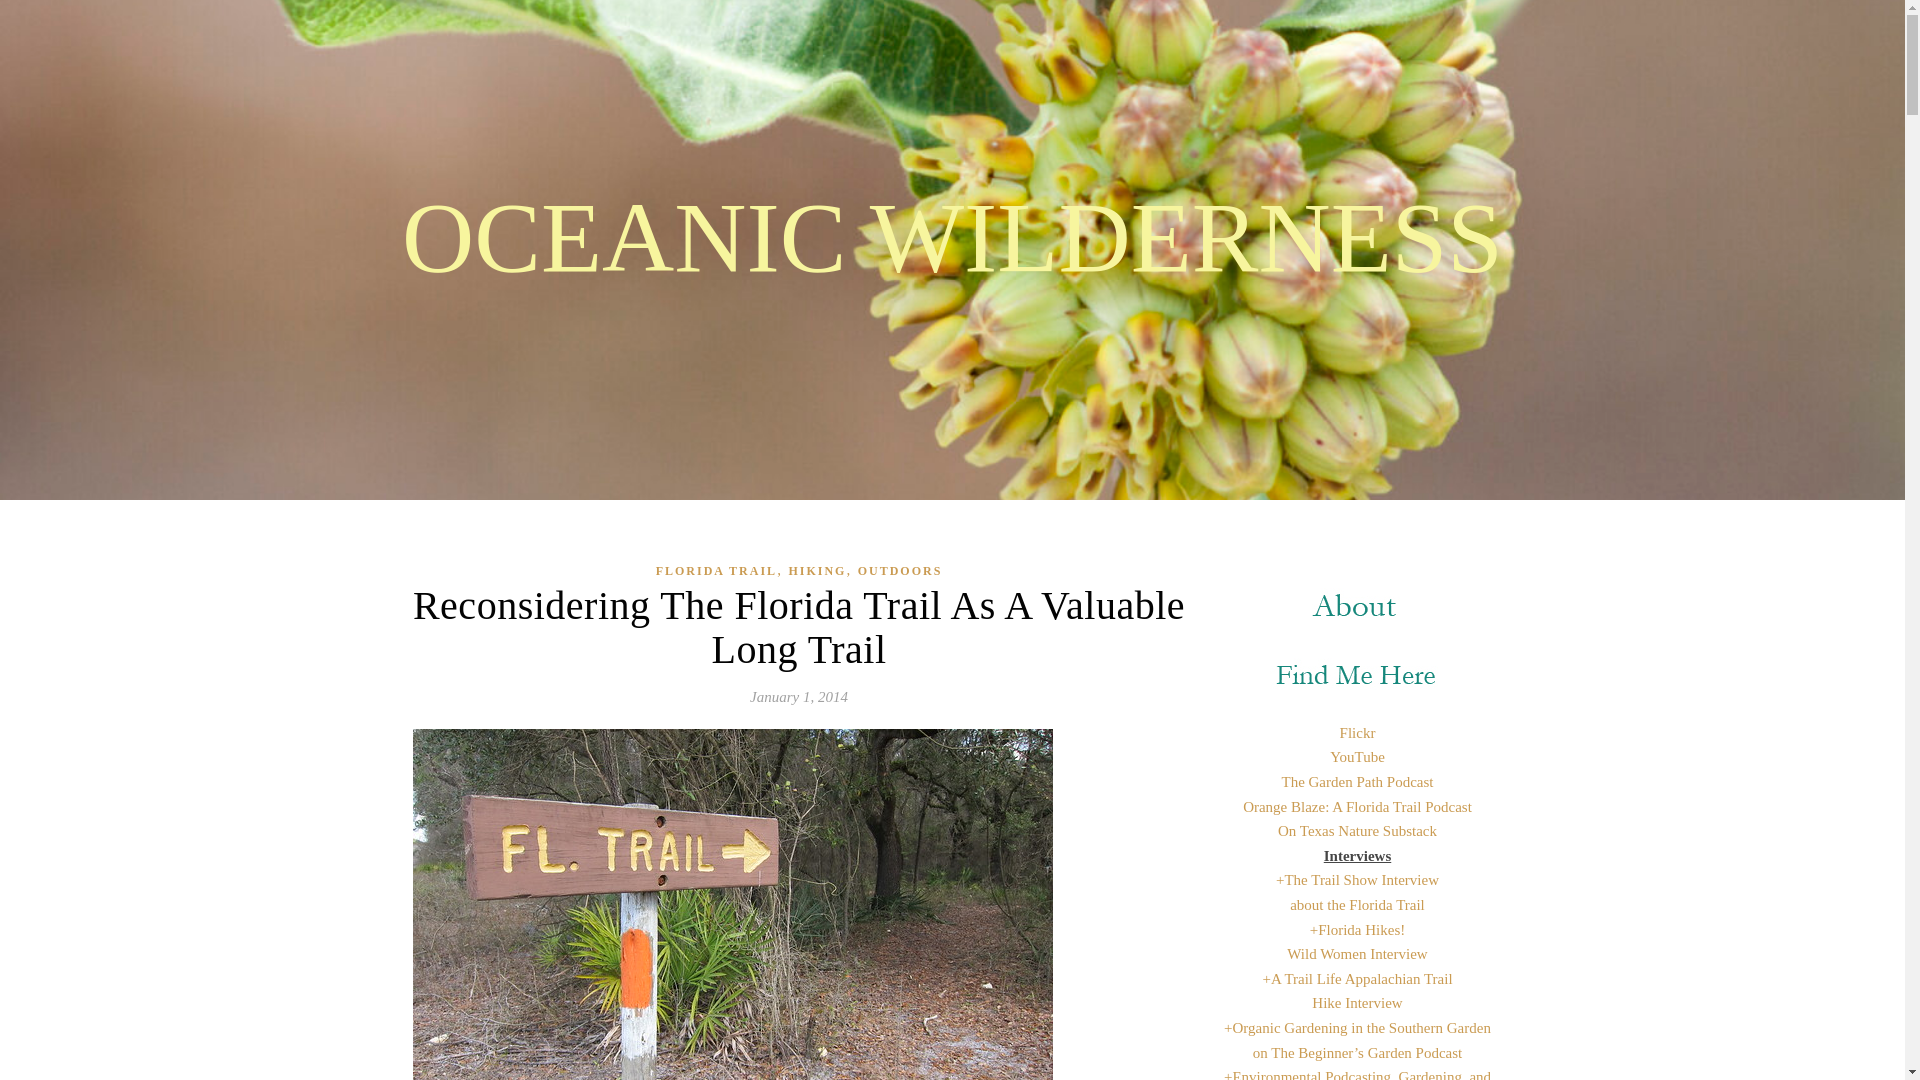  I want to click on HIKING, so click(816, 572).